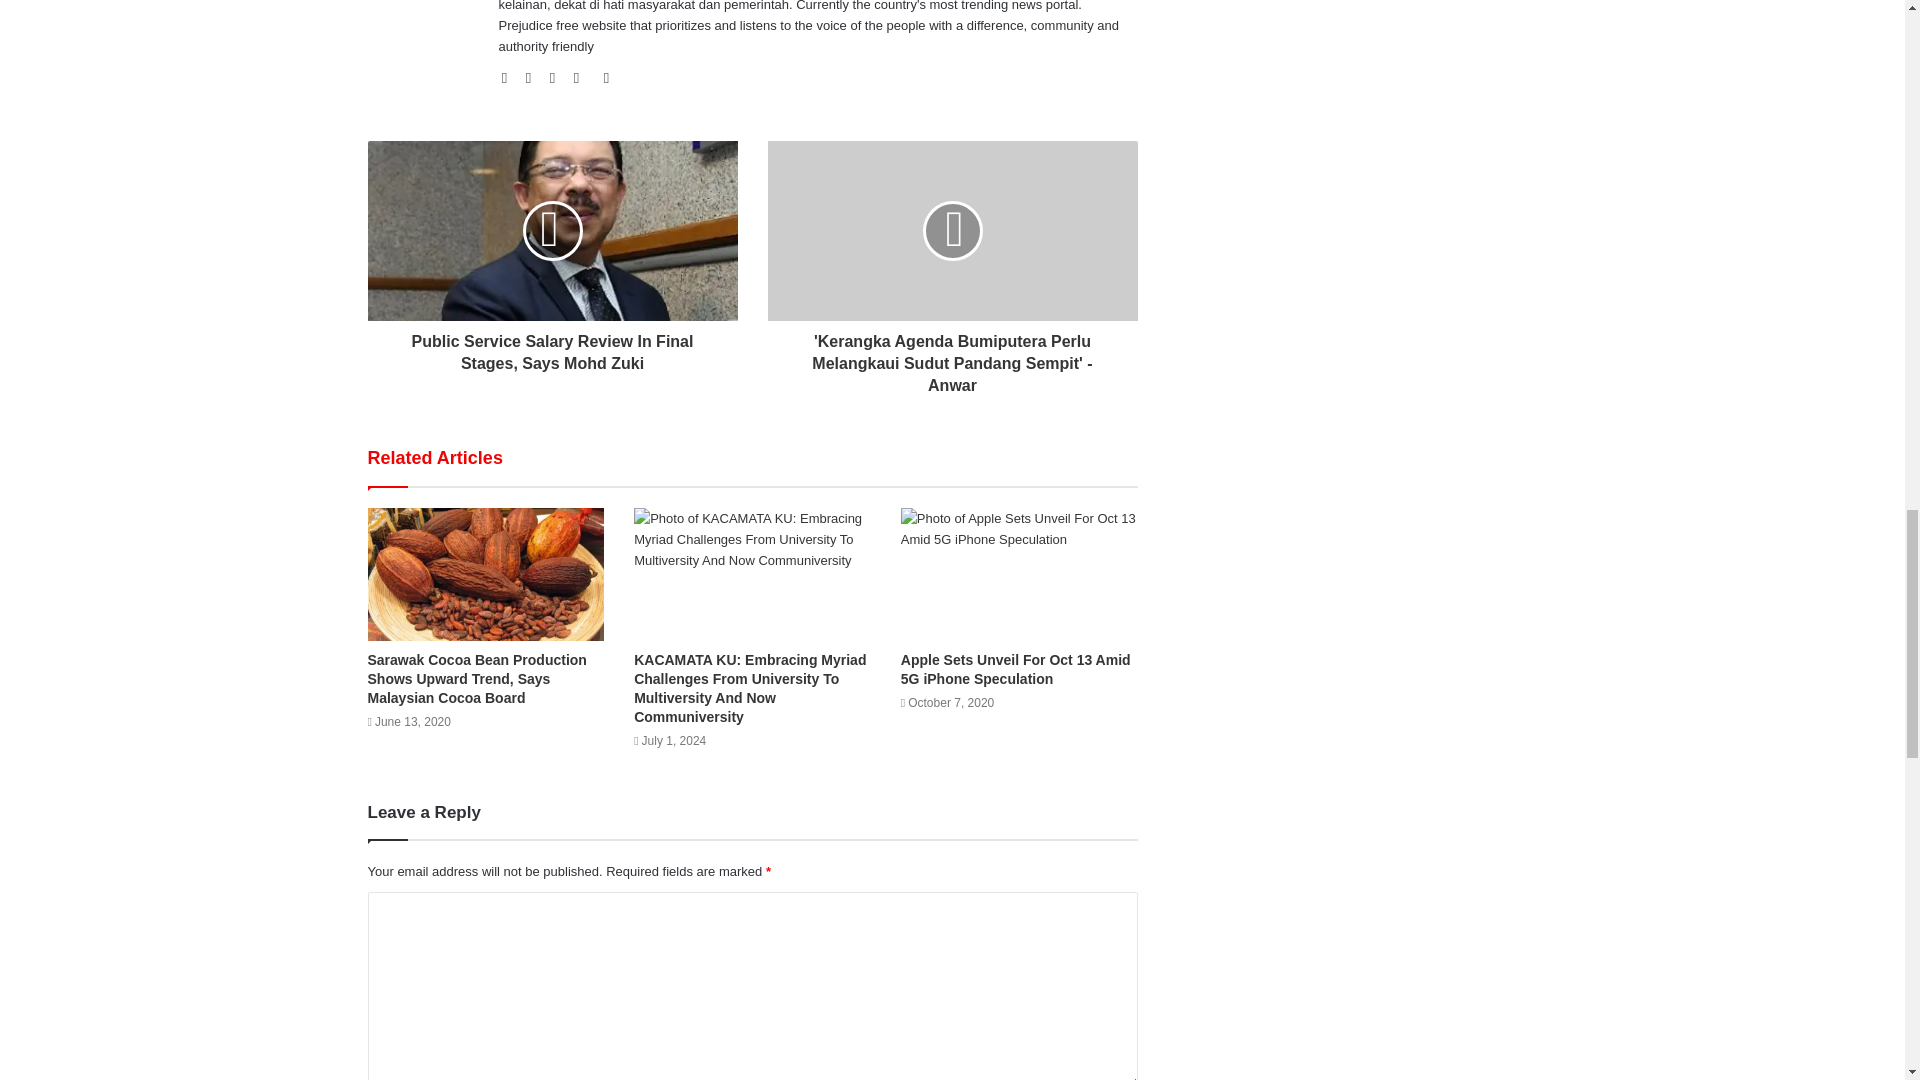 The width and height of the screenshot is (1920, 1080). I want to click on Facebook, so click(534, 78).